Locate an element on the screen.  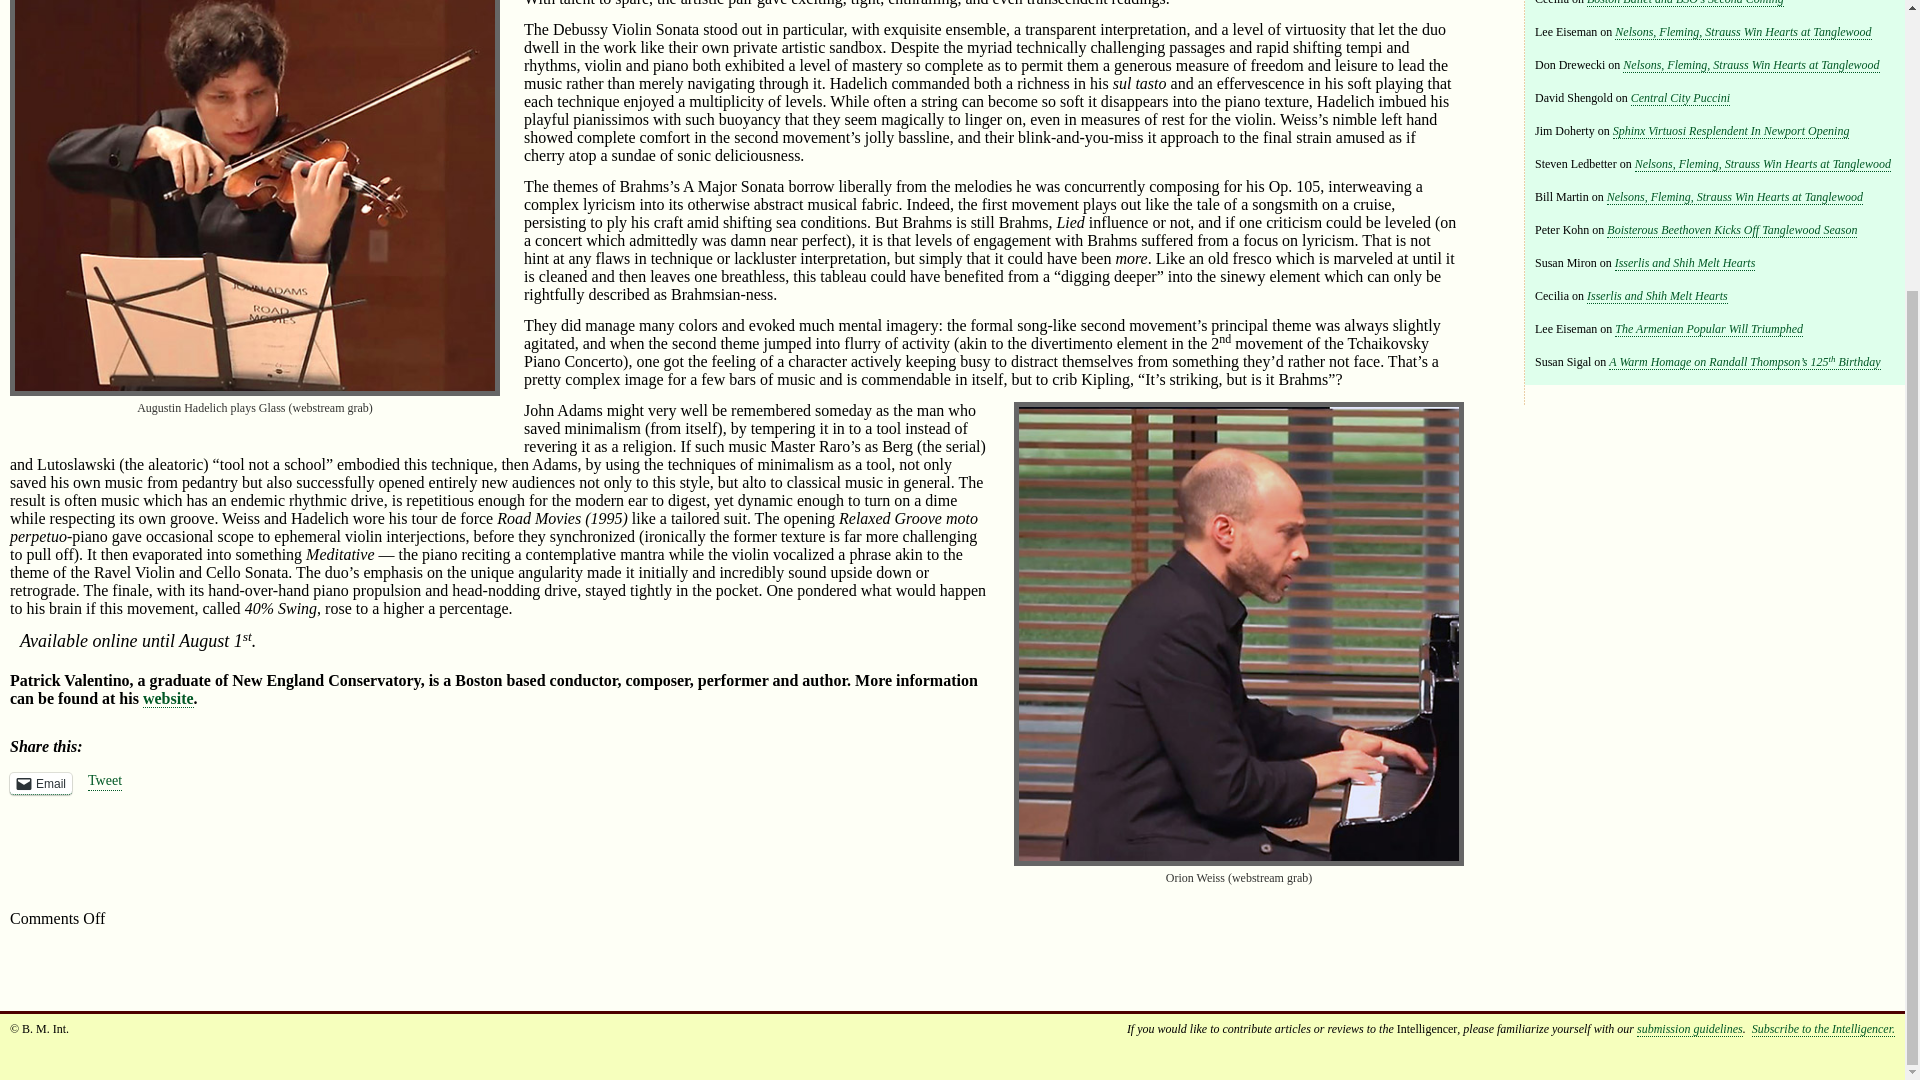
The Armenian Popular Will Triumphed is located at coordinates (1708, 328).